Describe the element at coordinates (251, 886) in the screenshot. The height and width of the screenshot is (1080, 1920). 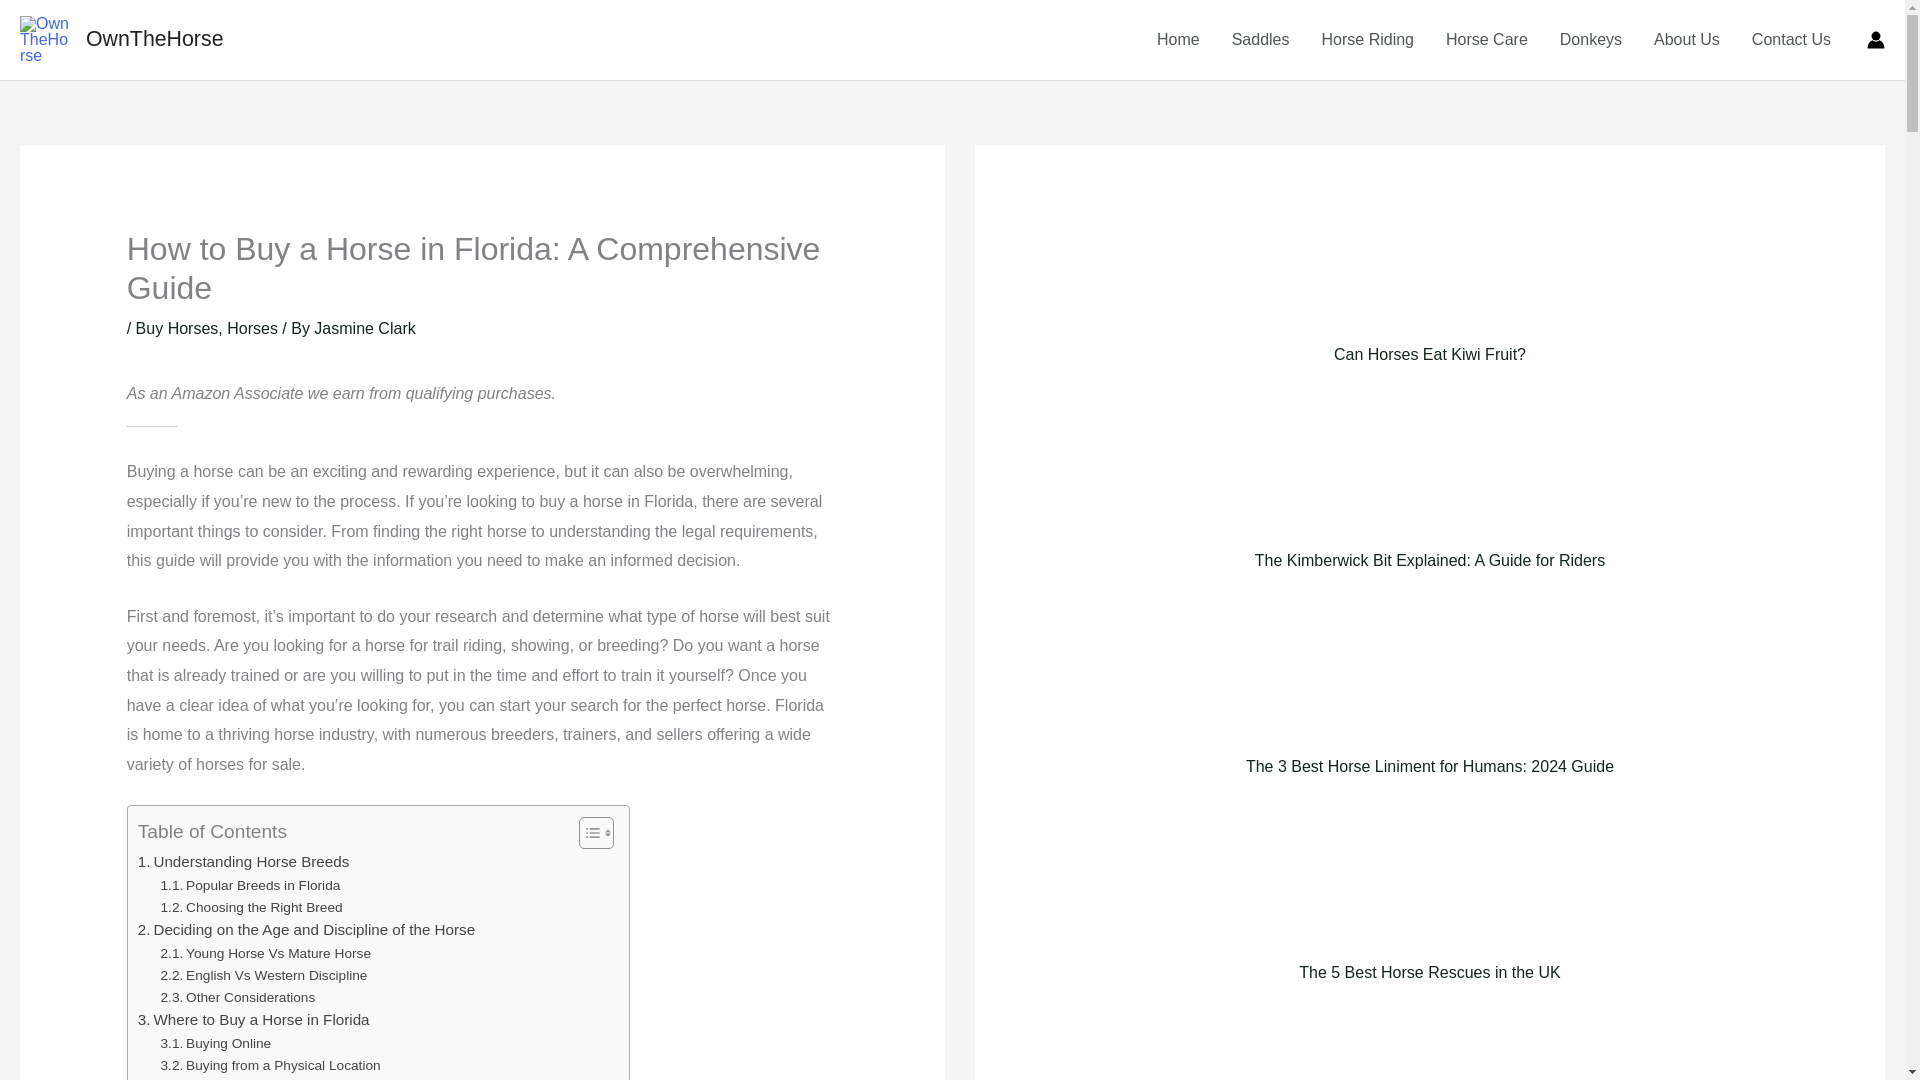
I see `Popular Breeds in Florida` at that location.